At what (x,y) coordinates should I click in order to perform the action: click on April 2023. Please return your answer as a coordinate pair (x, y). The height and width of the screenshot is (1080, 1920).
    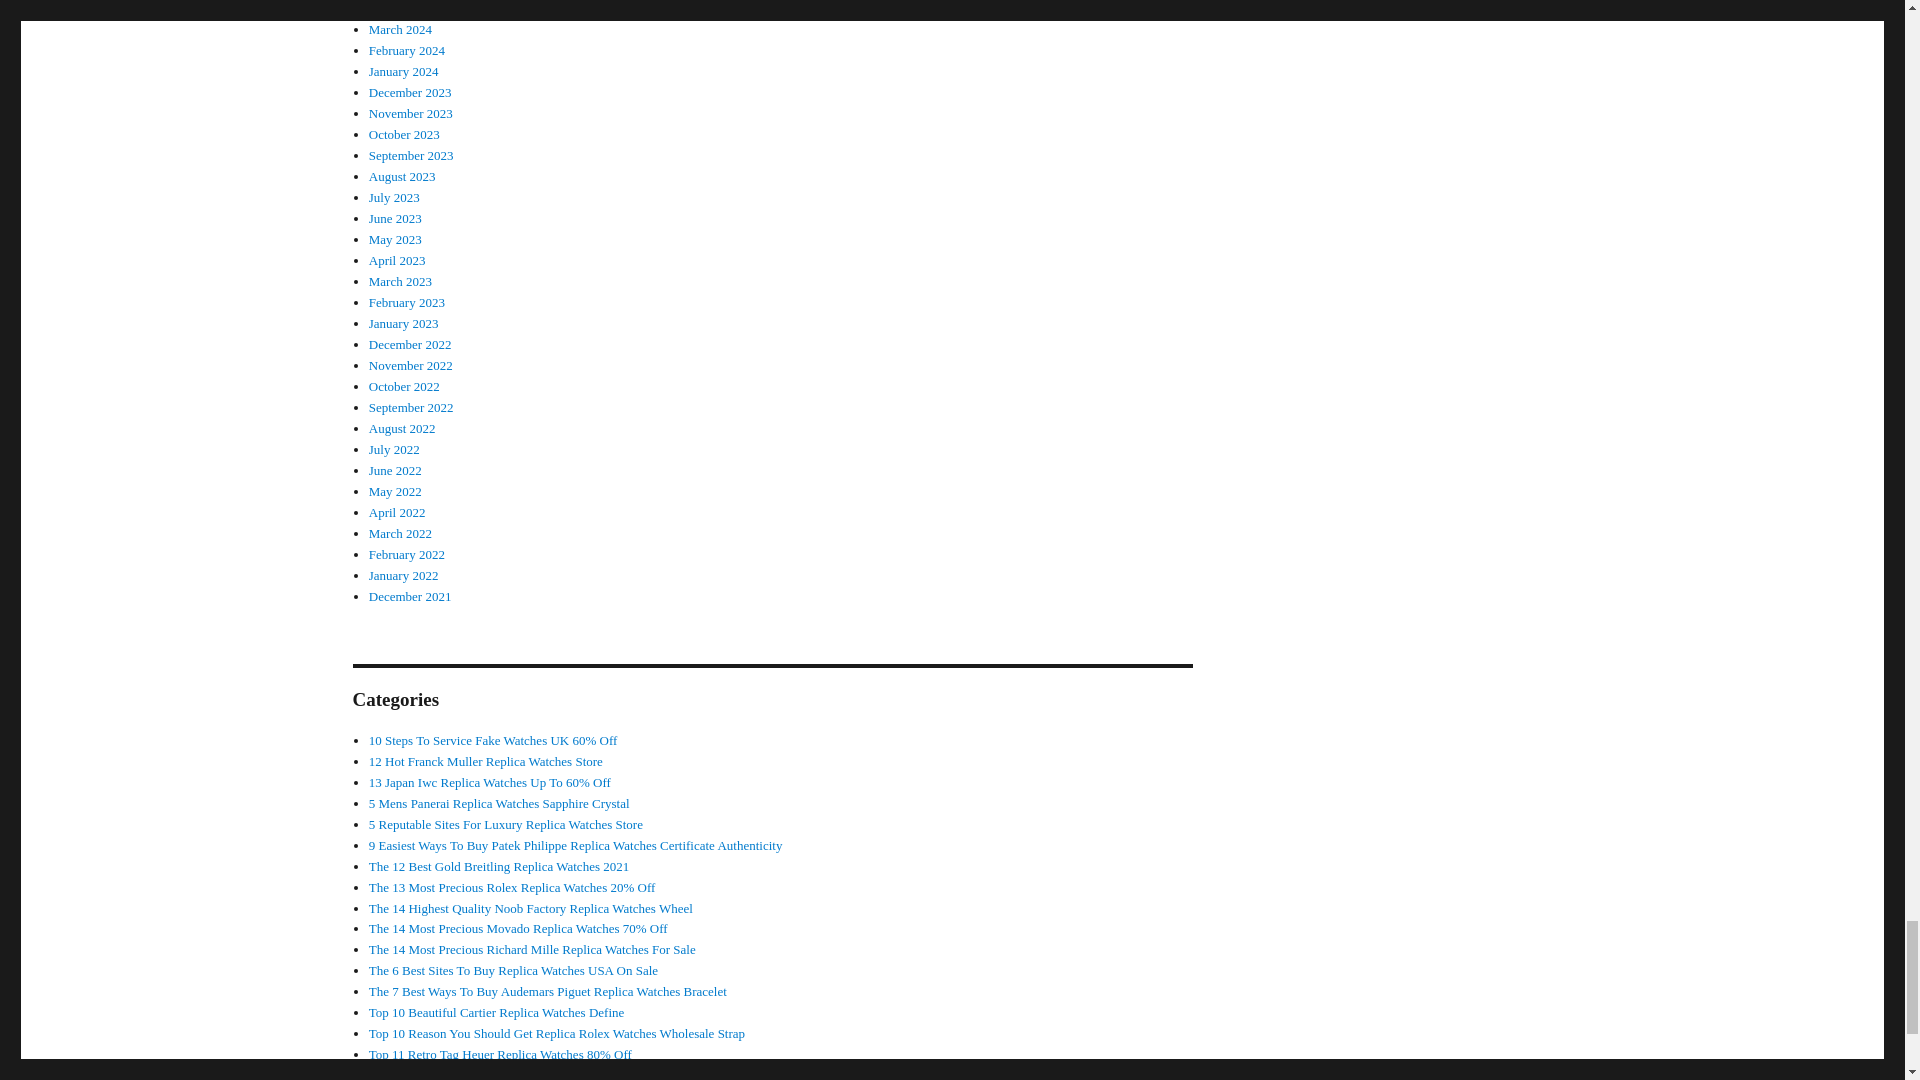
    Looking at the image, I should click on (397, 260).